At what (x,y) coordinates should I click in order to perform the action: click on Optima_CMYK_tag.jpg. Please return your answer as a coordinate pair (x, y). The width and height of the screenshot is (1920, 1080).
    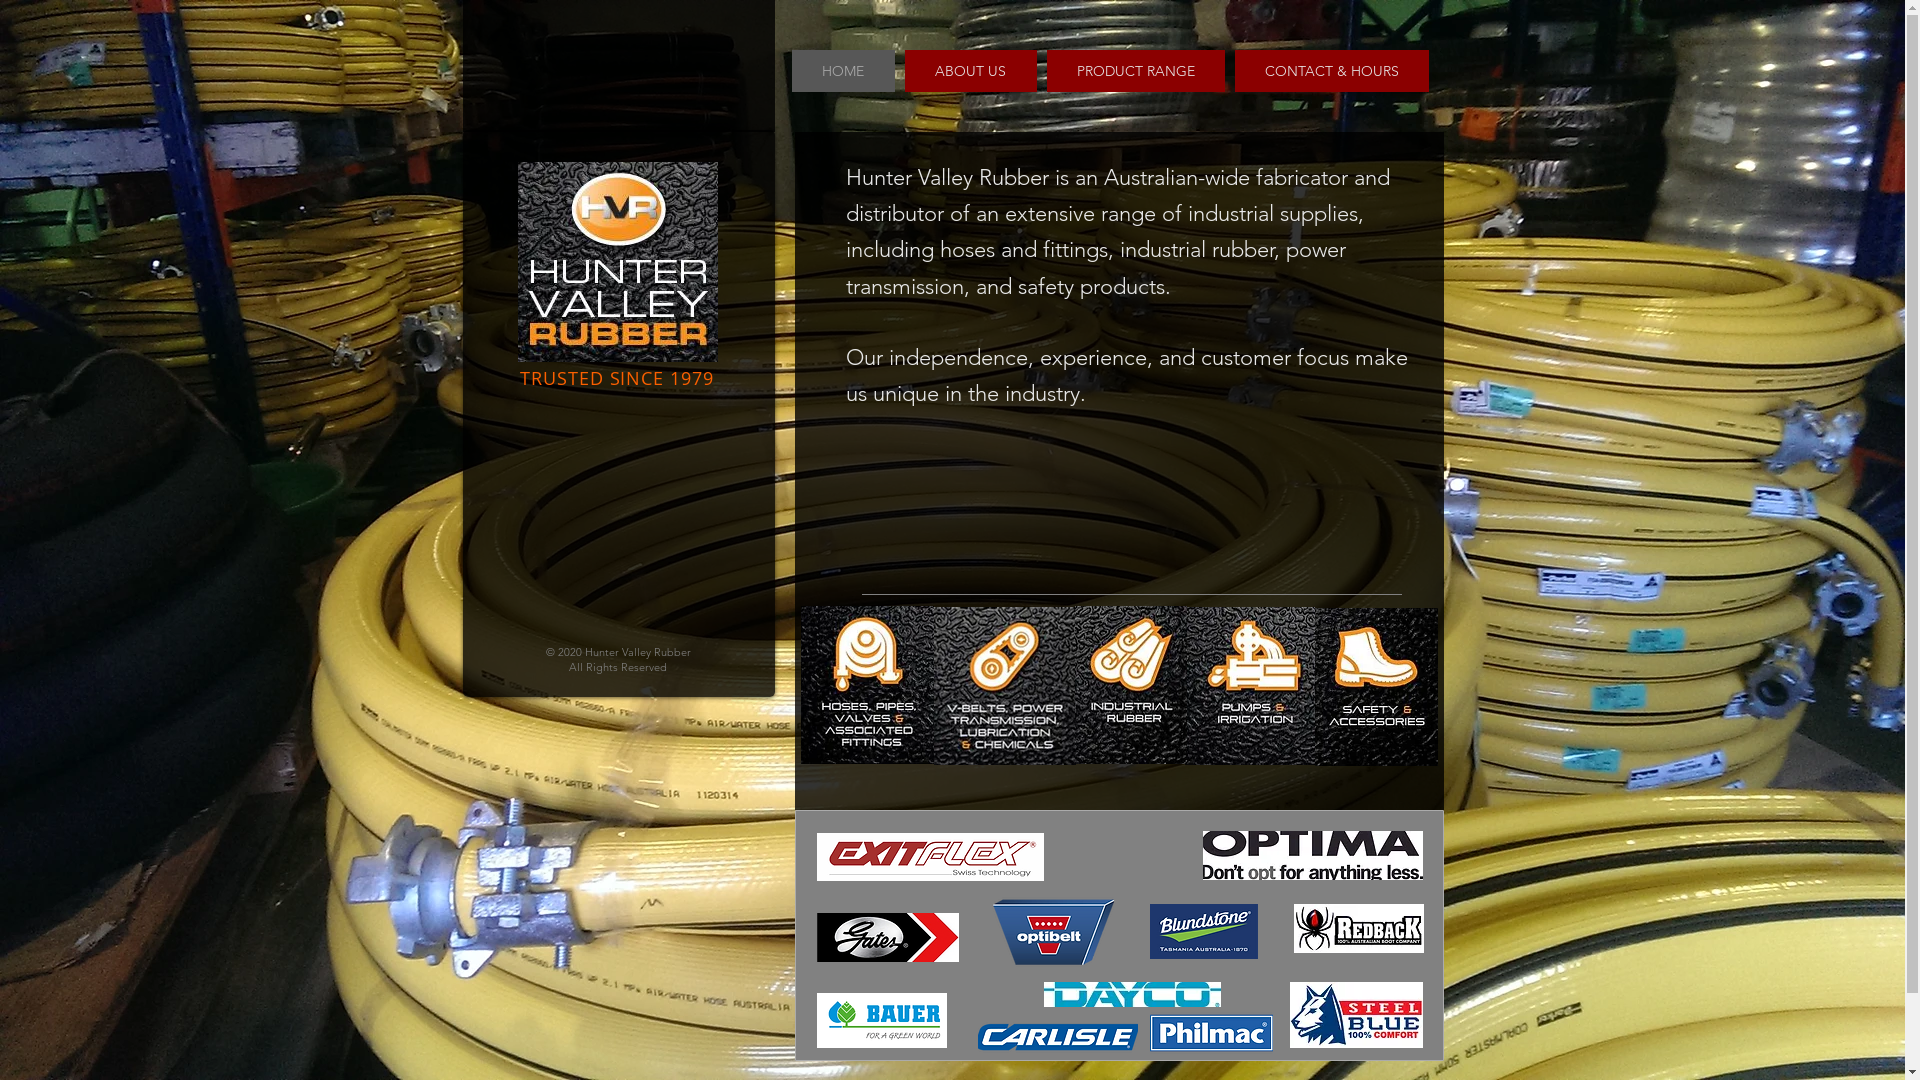
    Looking at the image, I should click on (1312, 856).